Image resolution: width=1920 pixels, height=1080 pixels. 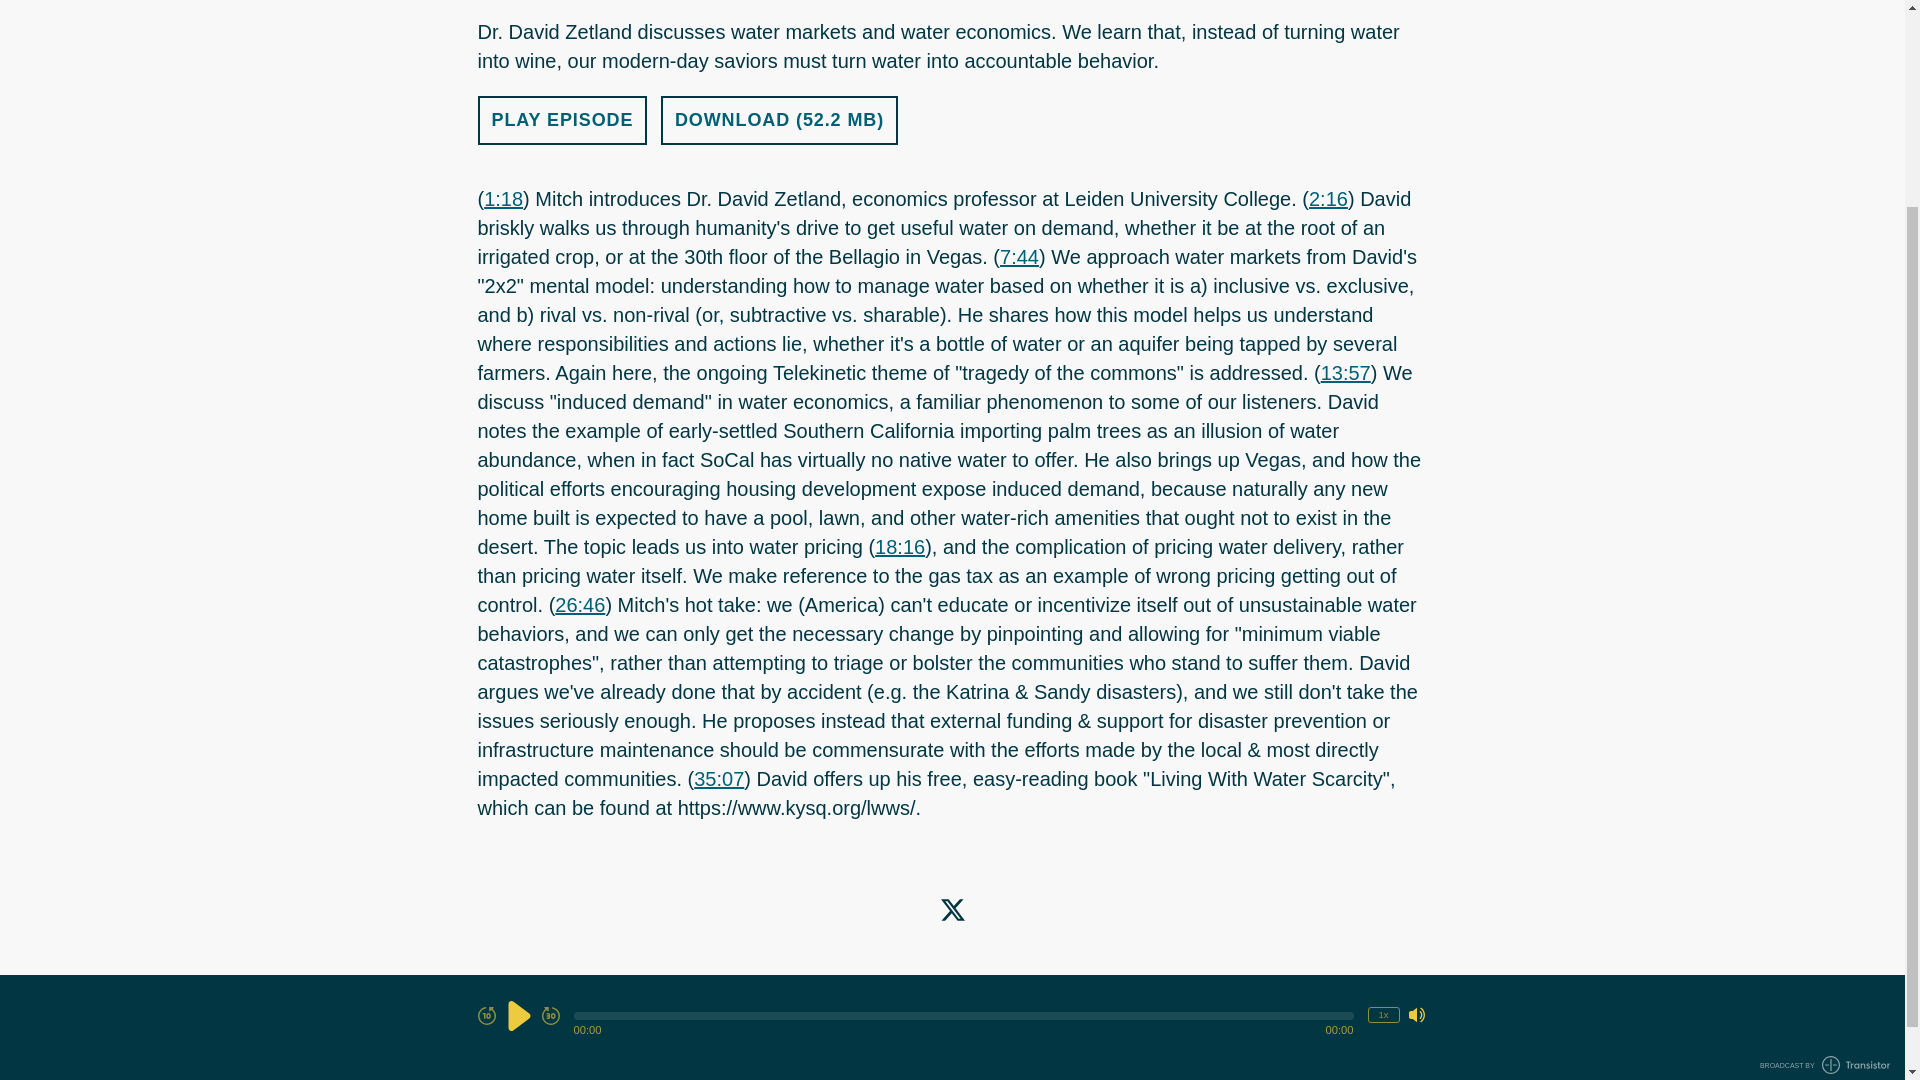 I want to click on X, so click(x=952, y=910).